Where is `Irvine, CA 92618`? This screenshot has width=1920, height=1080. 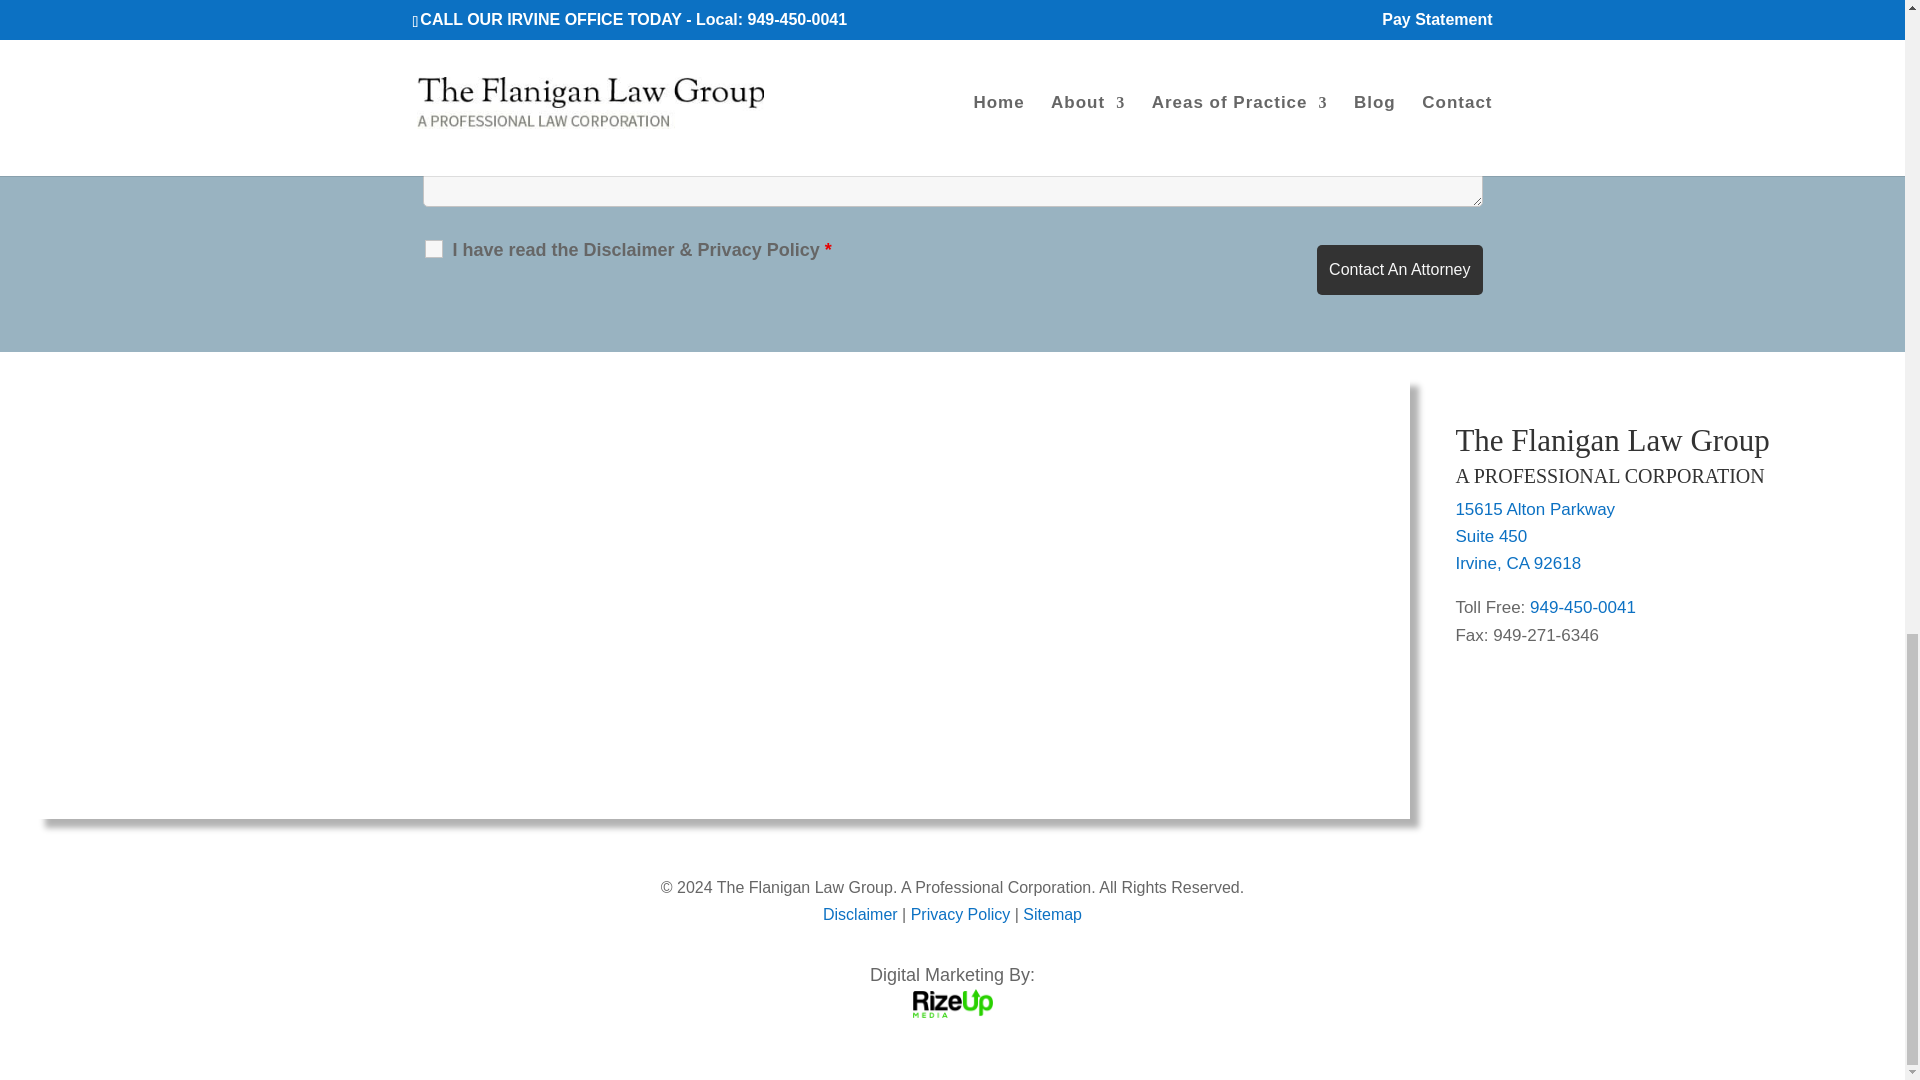
Irvine, CA 92618 is located at coordinates (1518, 564).